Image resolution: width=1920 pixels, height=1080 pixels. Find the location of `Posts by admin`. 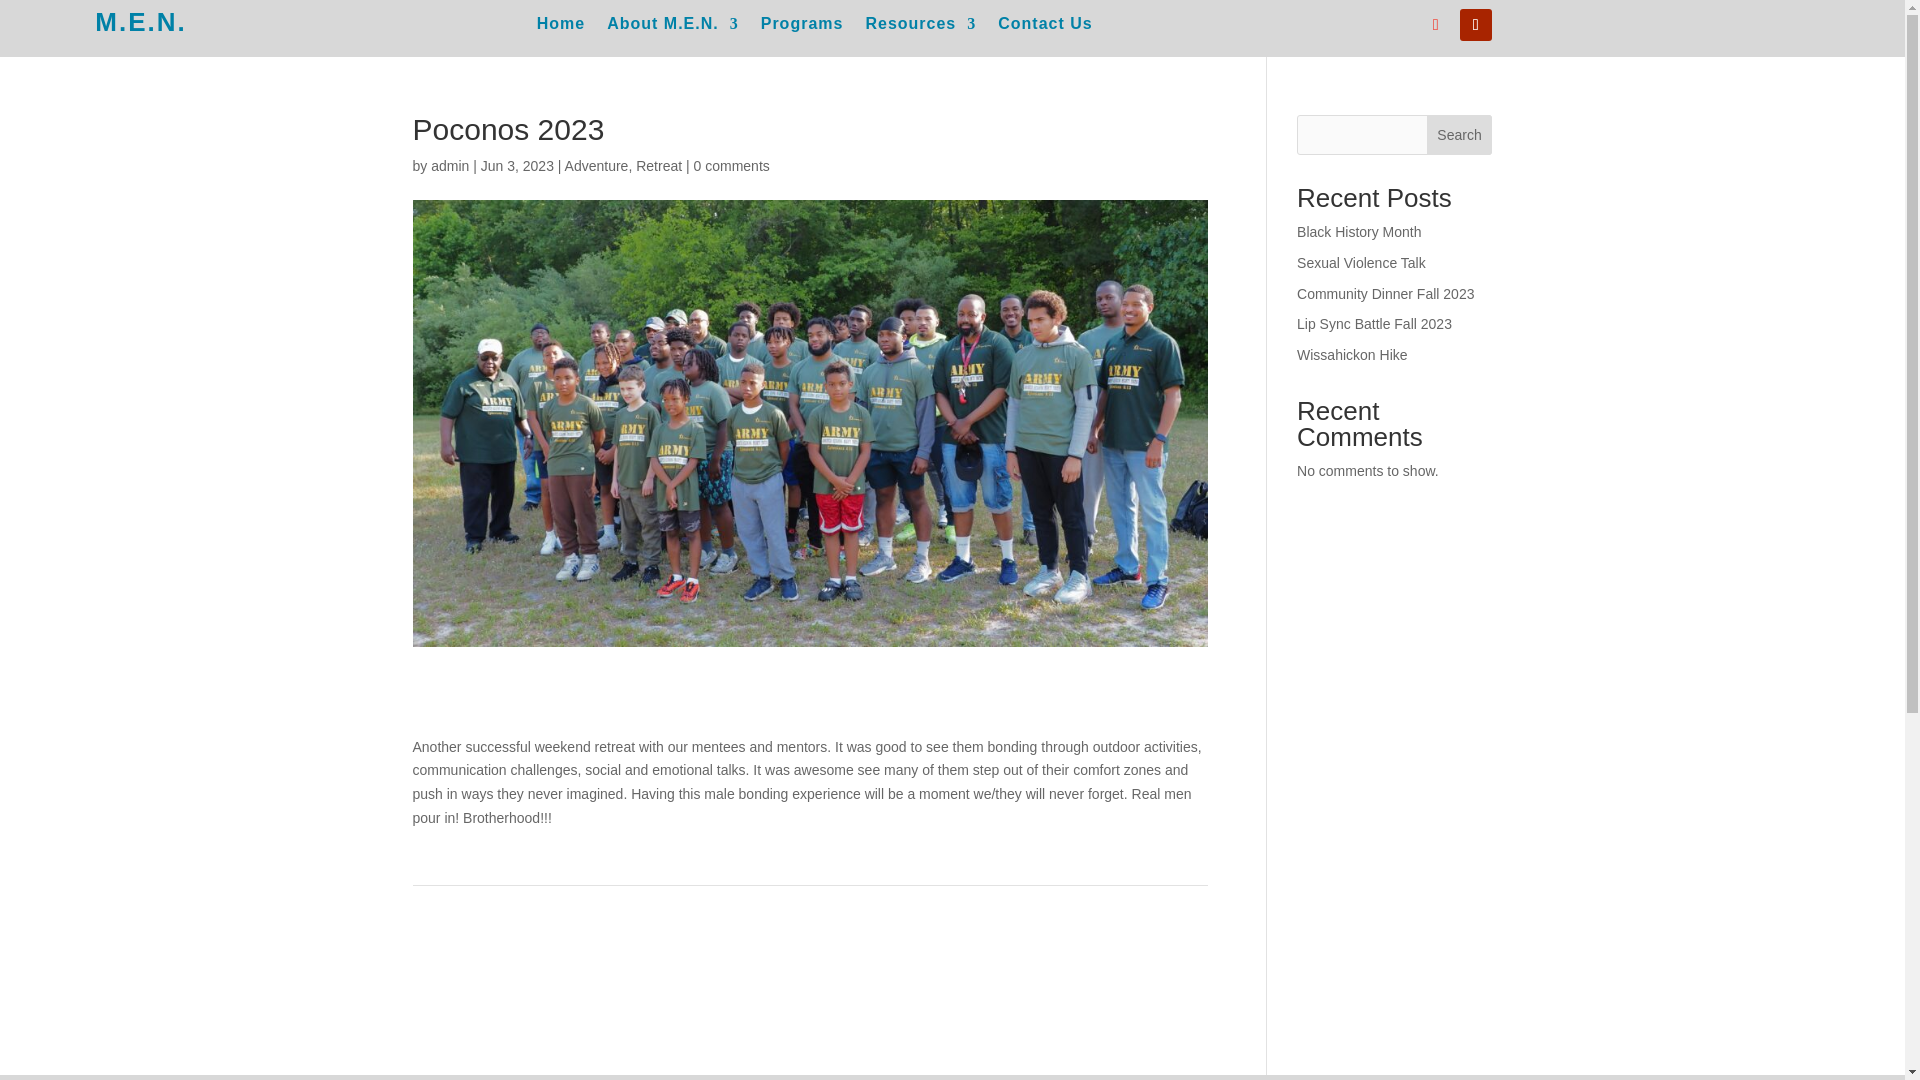

Posts by admin is located at coordinates (449, 165).